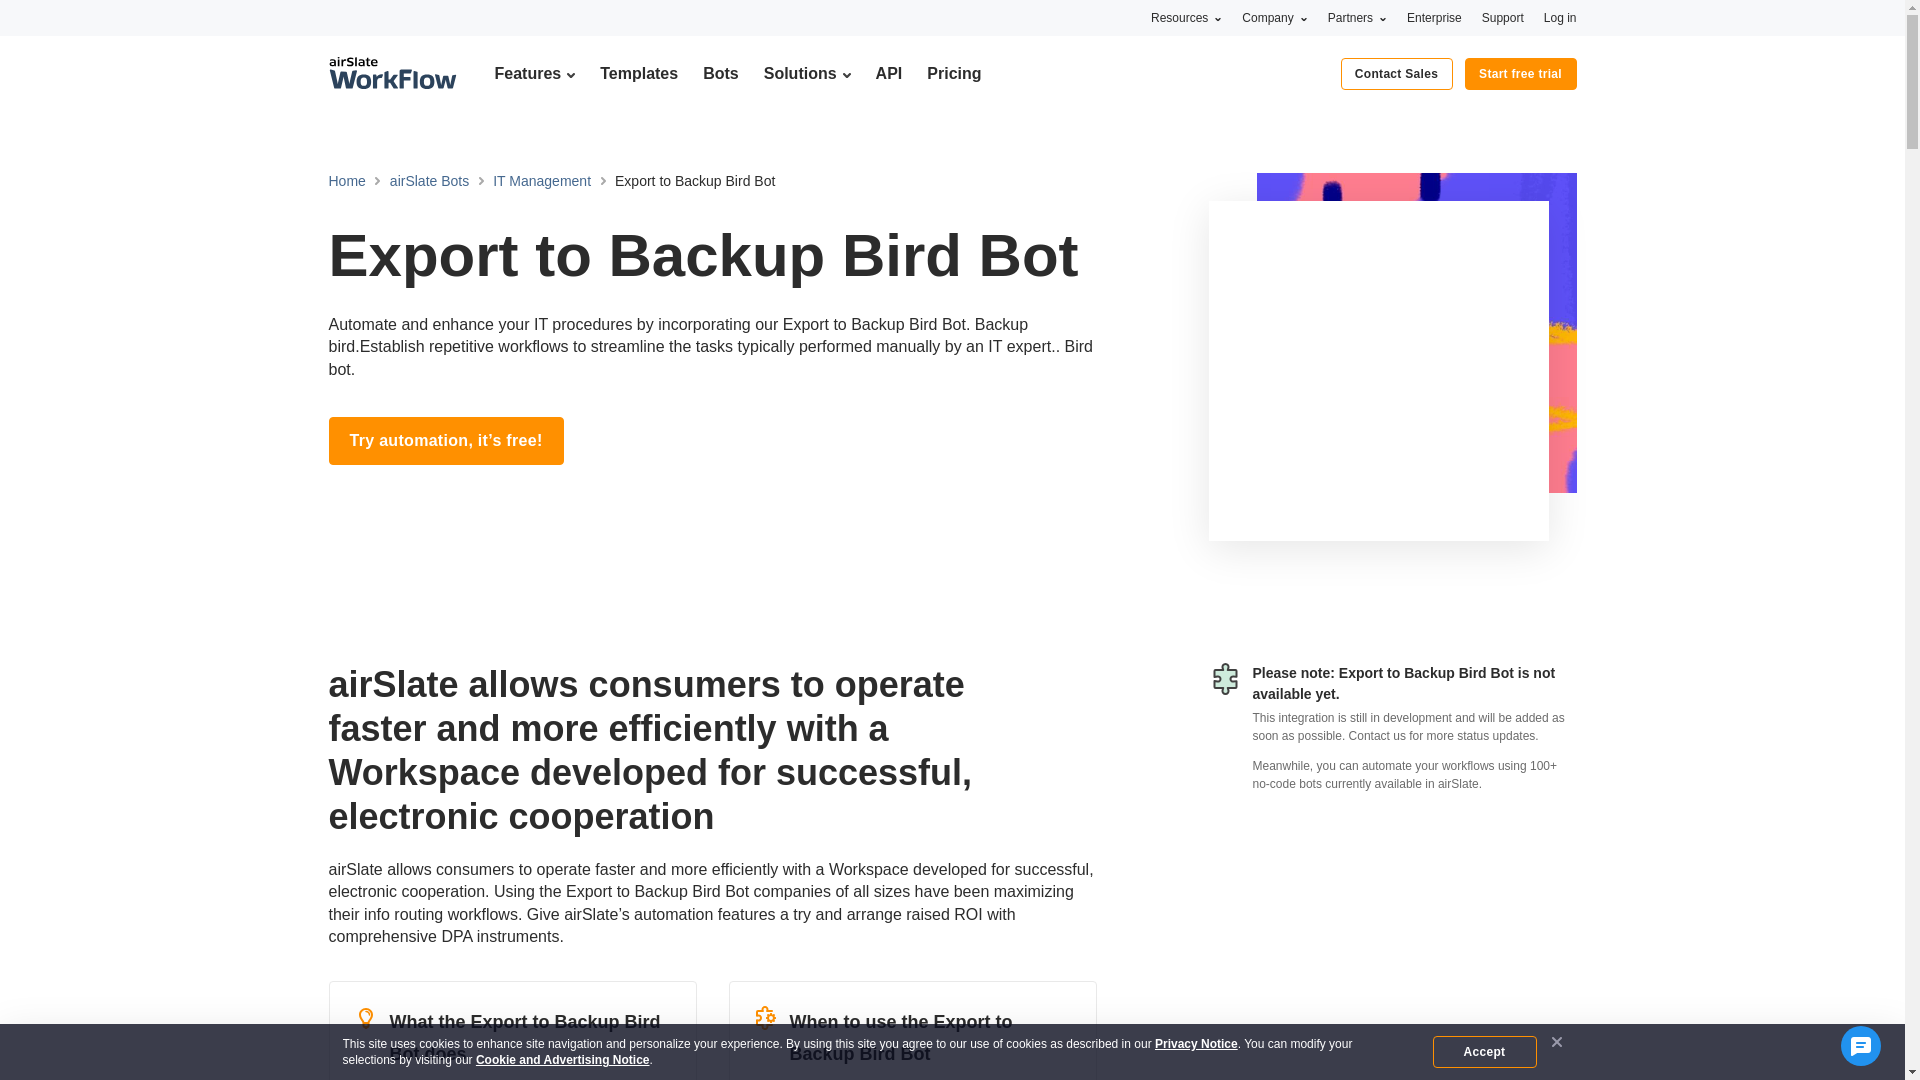 This screenshot has width=1920, height=1080. What do you see at coordinates (1274, 17) in the screenshot?
I see `Company` at bounding box center [1274, 17].